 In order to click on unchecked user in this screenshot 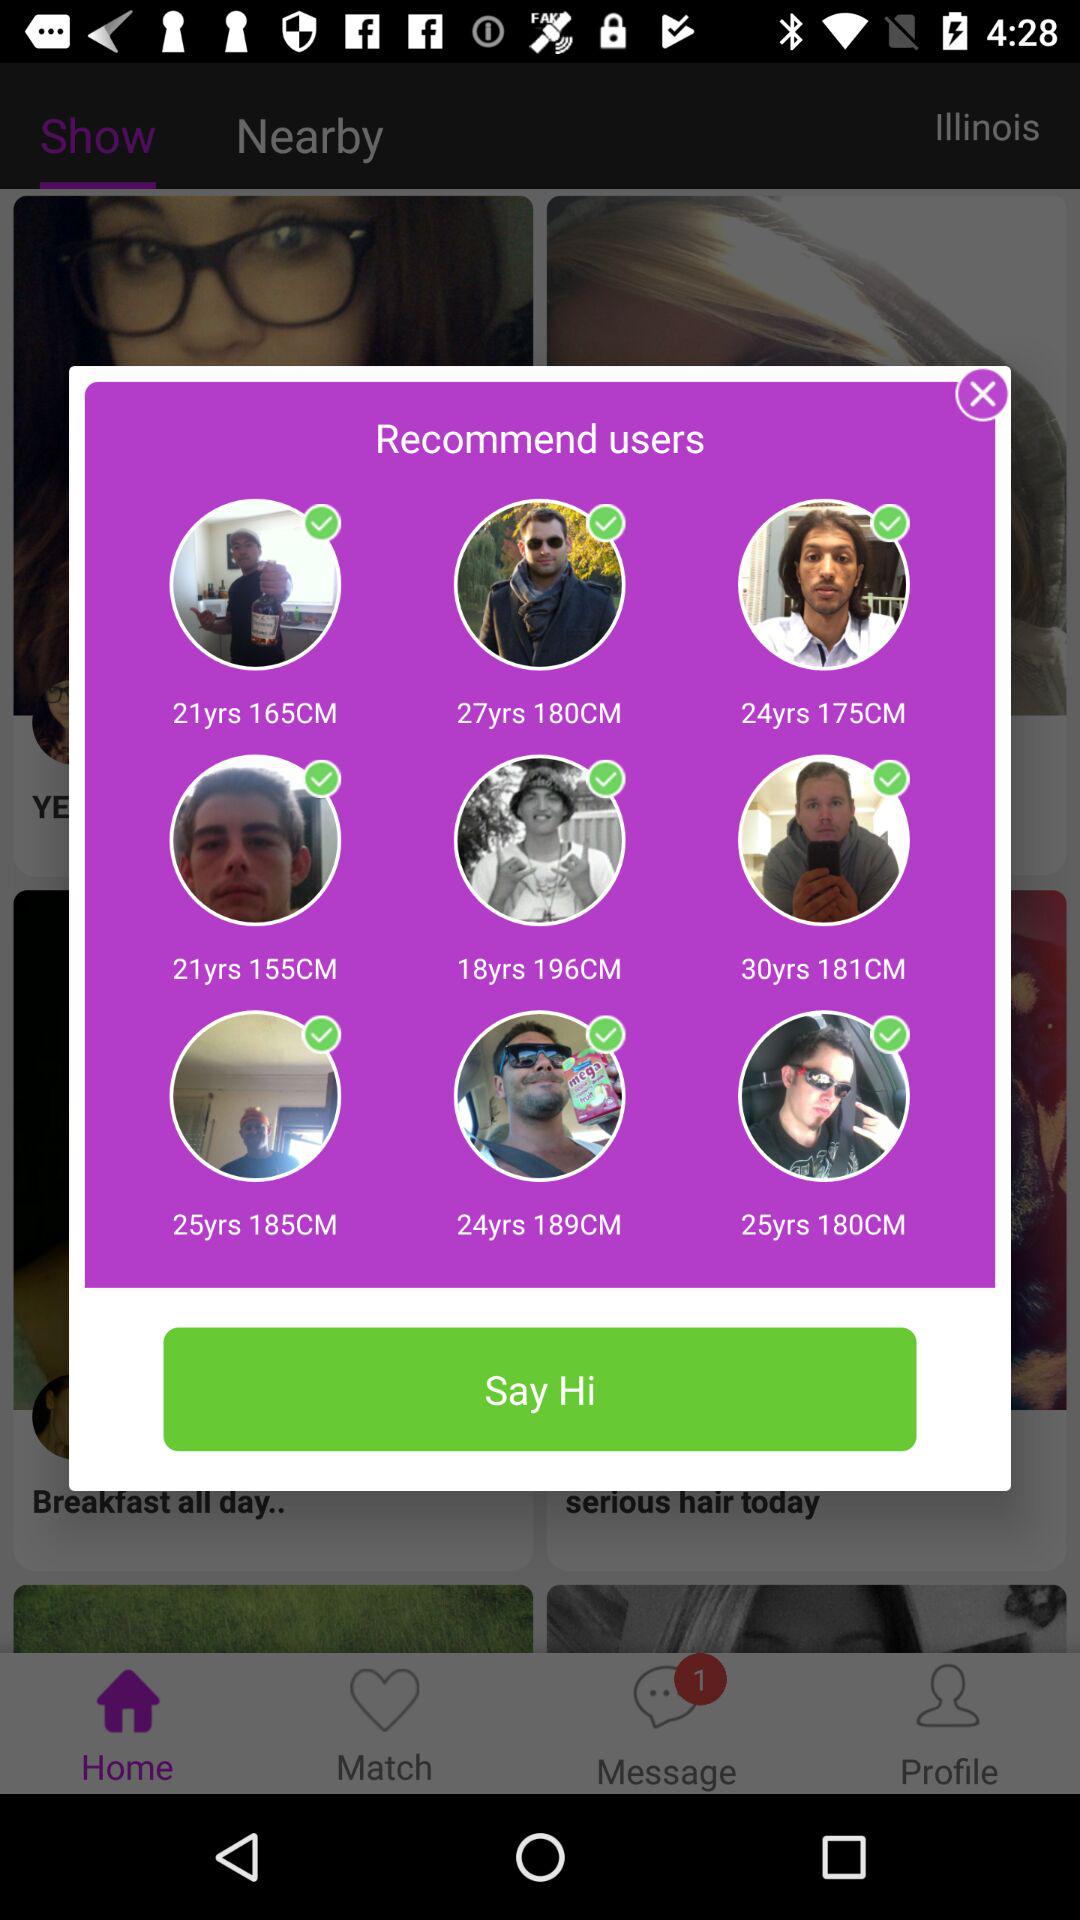, I will do `click(321, 1034)`.